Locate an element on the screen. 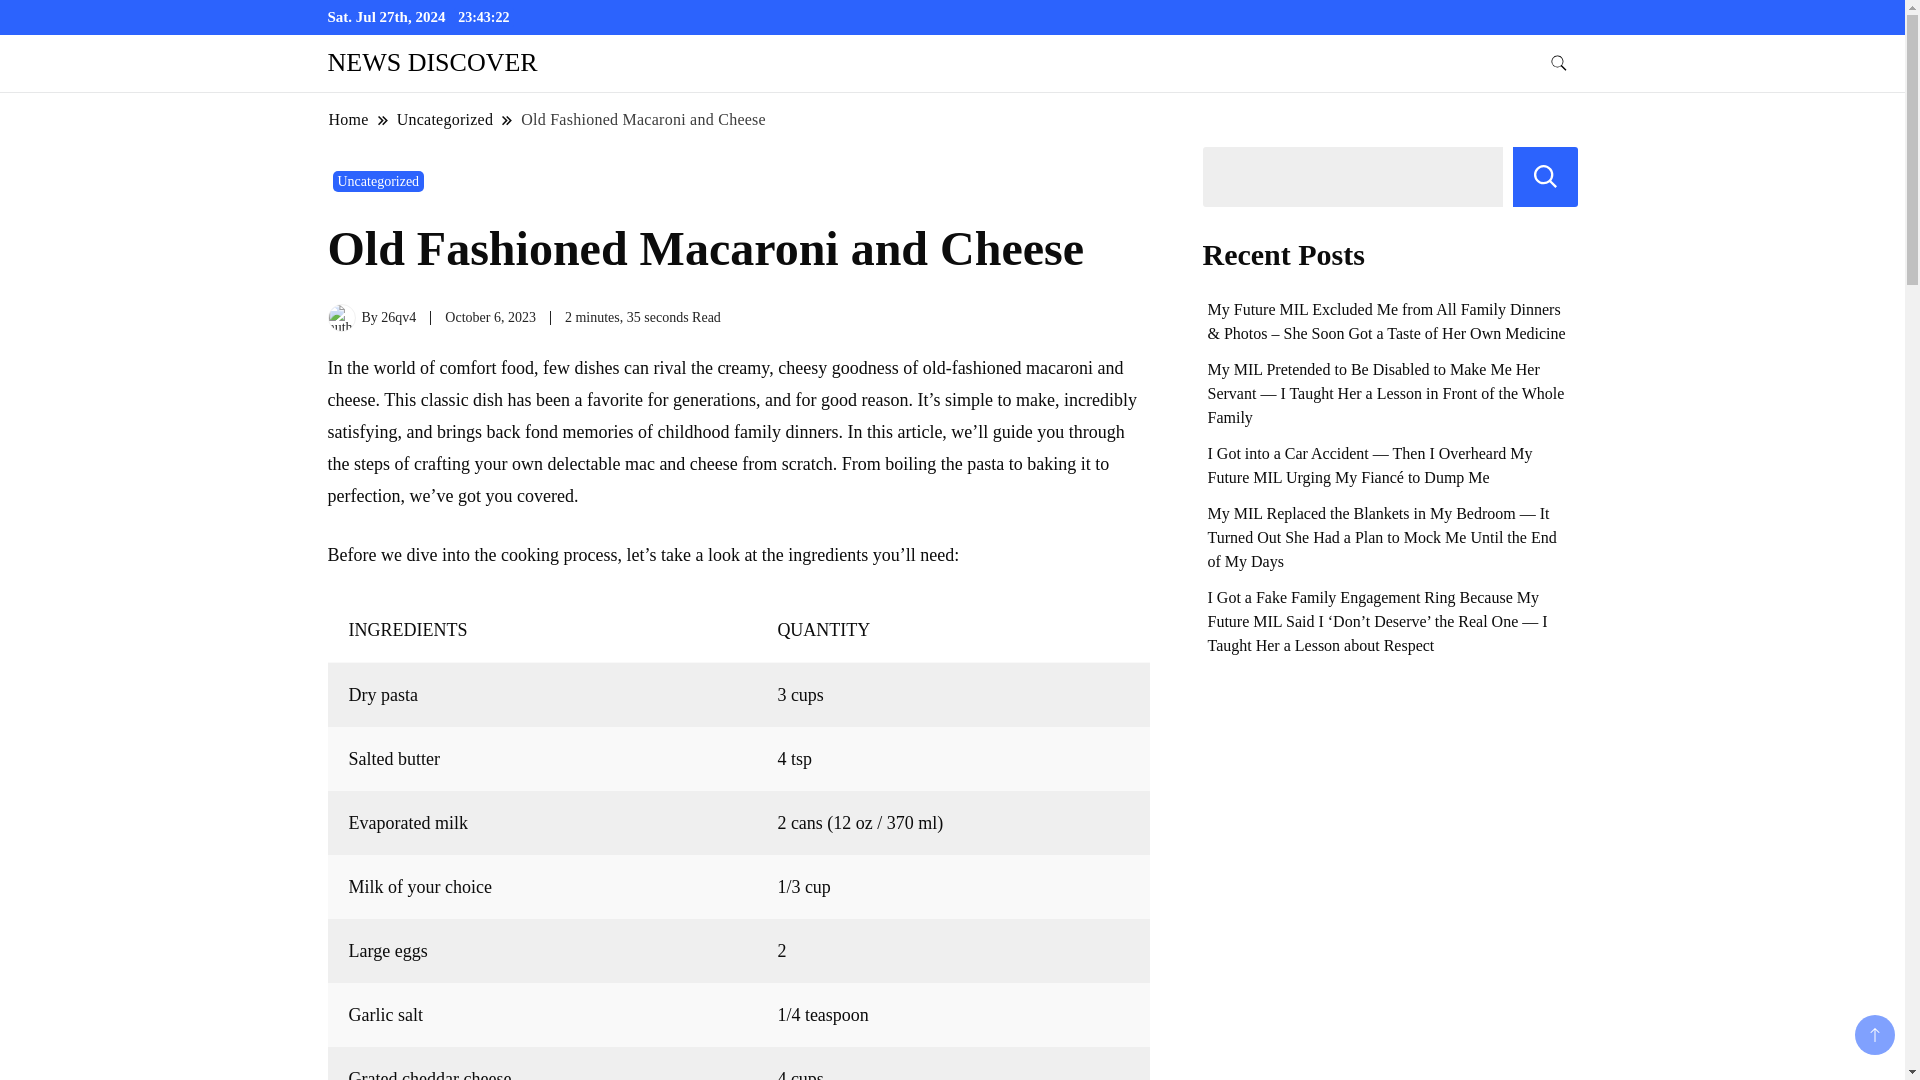 The height and width of the screenshot is (1080, 1920). Old Fashioned Macaroni and Cheese is located at coordinates (643, 119).